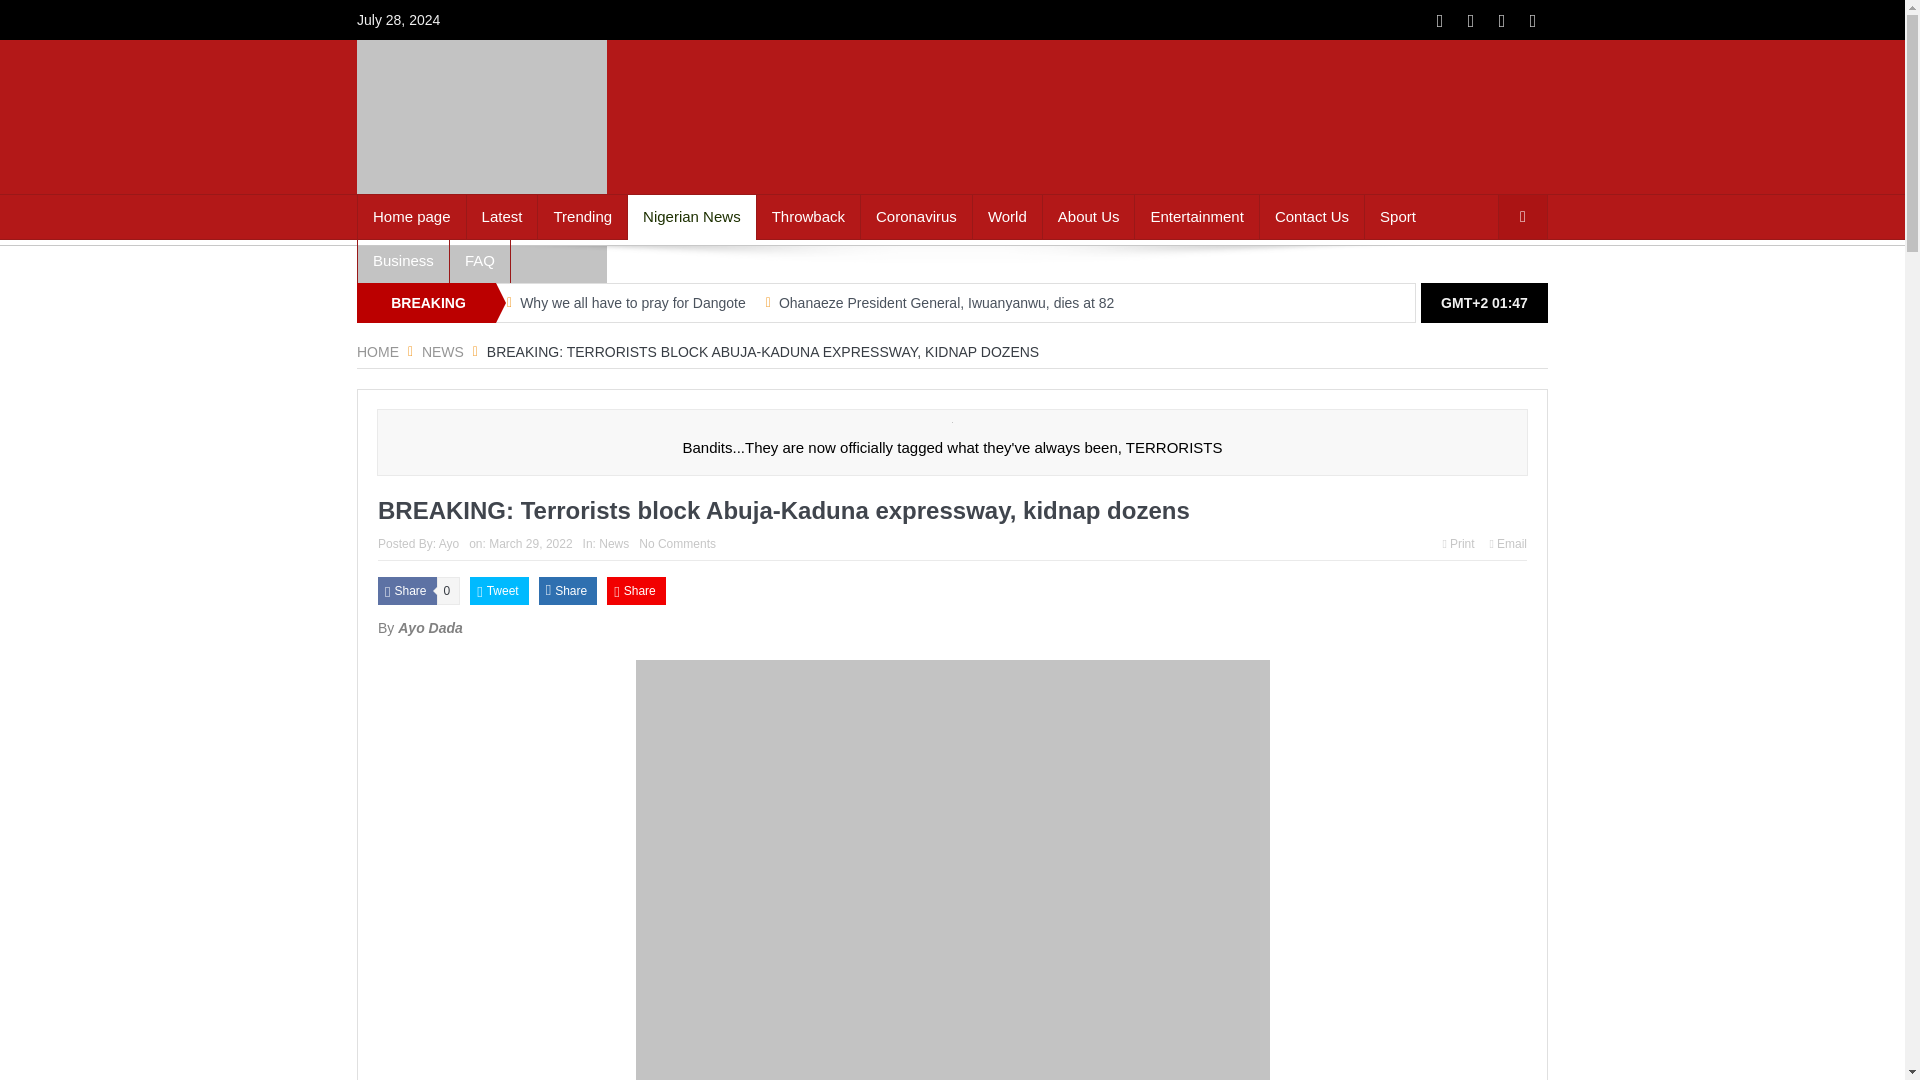 Image resolution: width=1920 pixels, height=1080 pixels. I want to click on Coronavirus, so click(916, 216).